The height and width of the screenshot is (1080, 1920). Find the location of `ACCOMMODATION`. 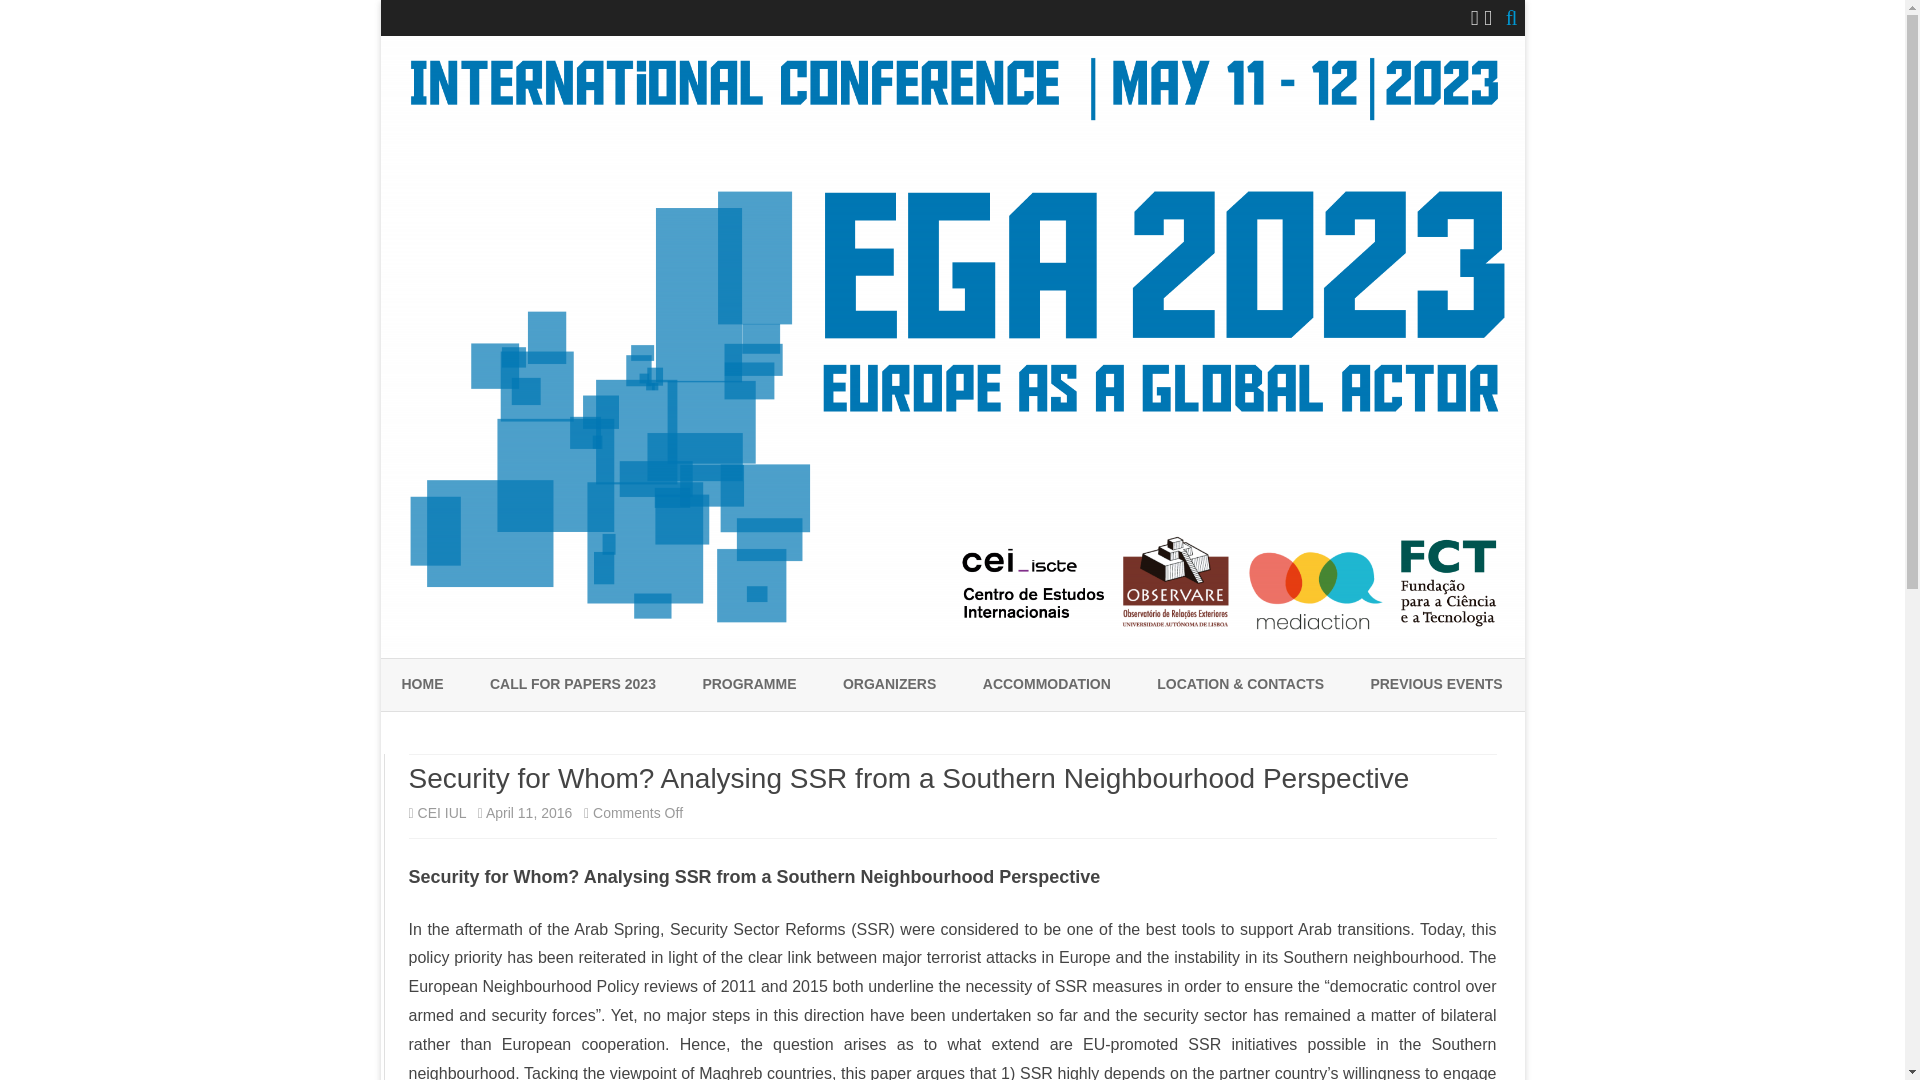

ACCOMMODATION is located at coordinates (1047, 684).